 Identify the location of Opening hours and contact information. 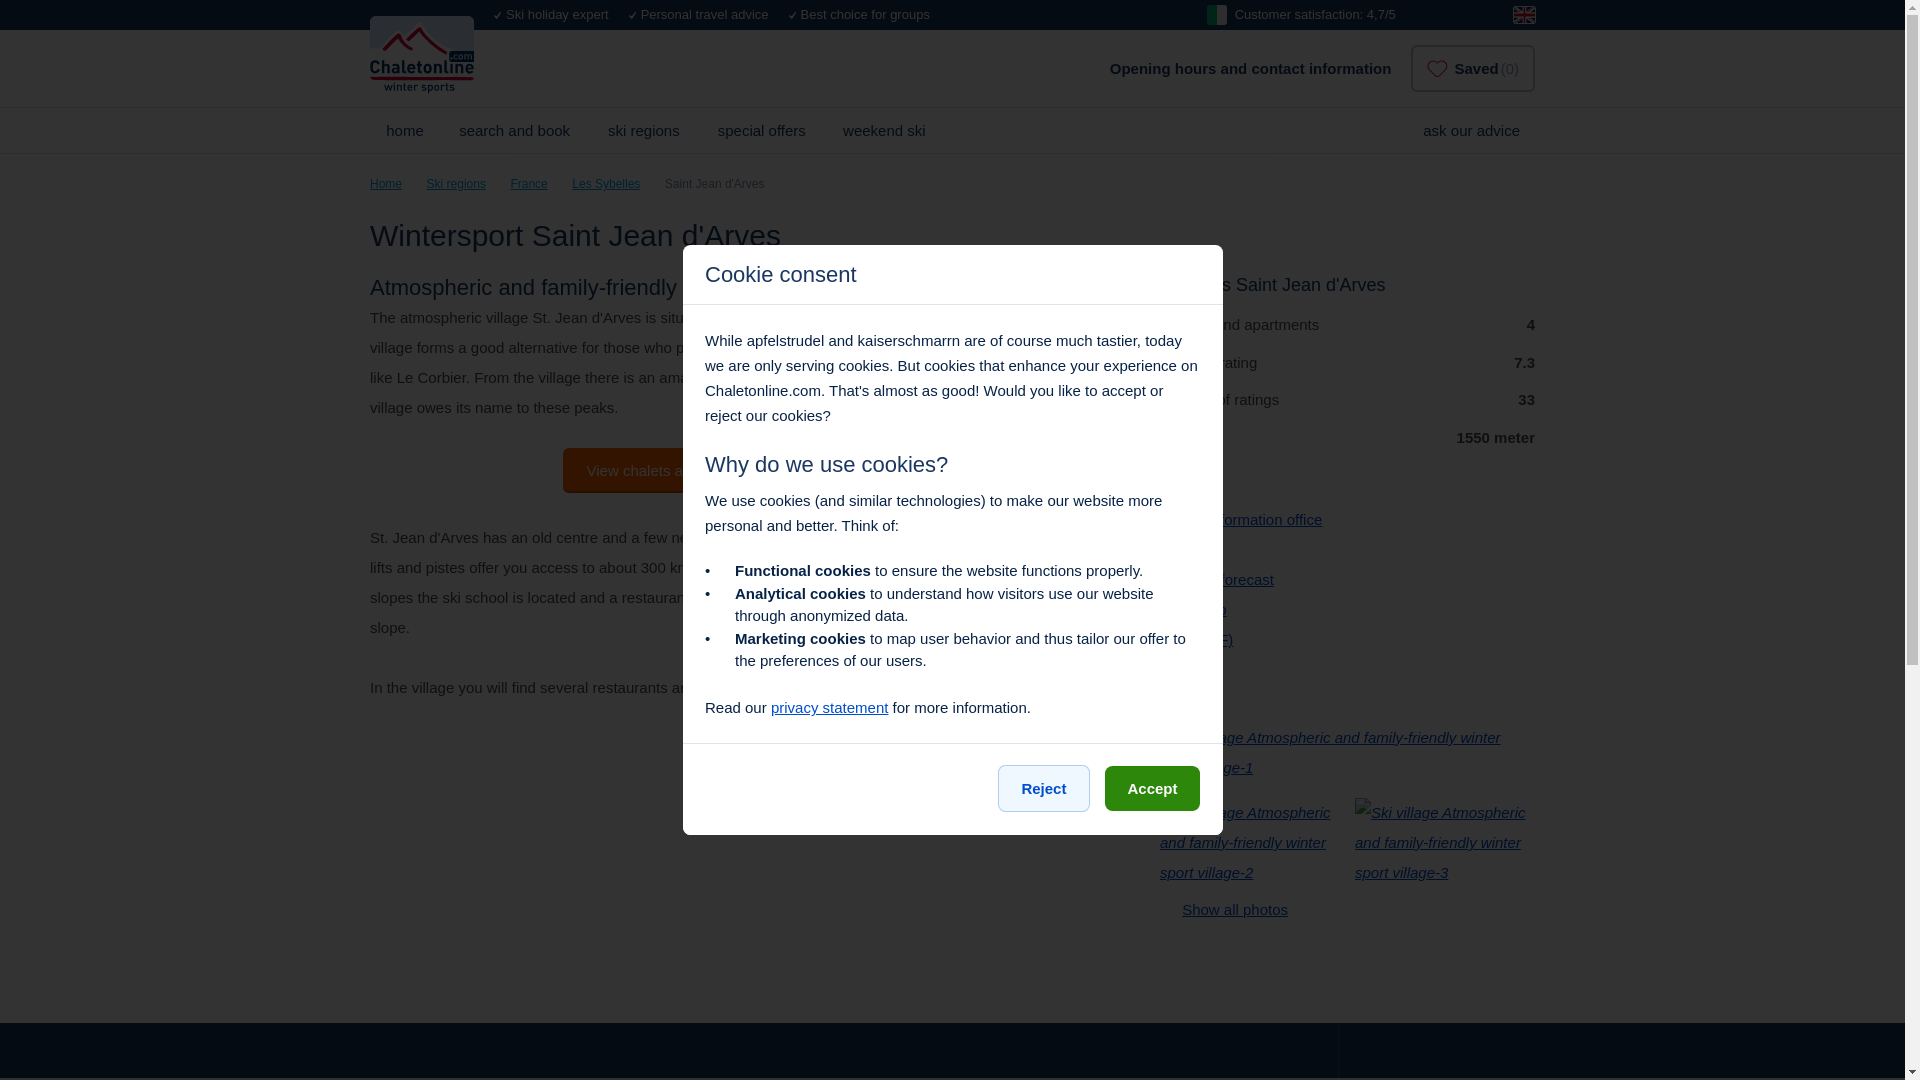
(1250, 68).